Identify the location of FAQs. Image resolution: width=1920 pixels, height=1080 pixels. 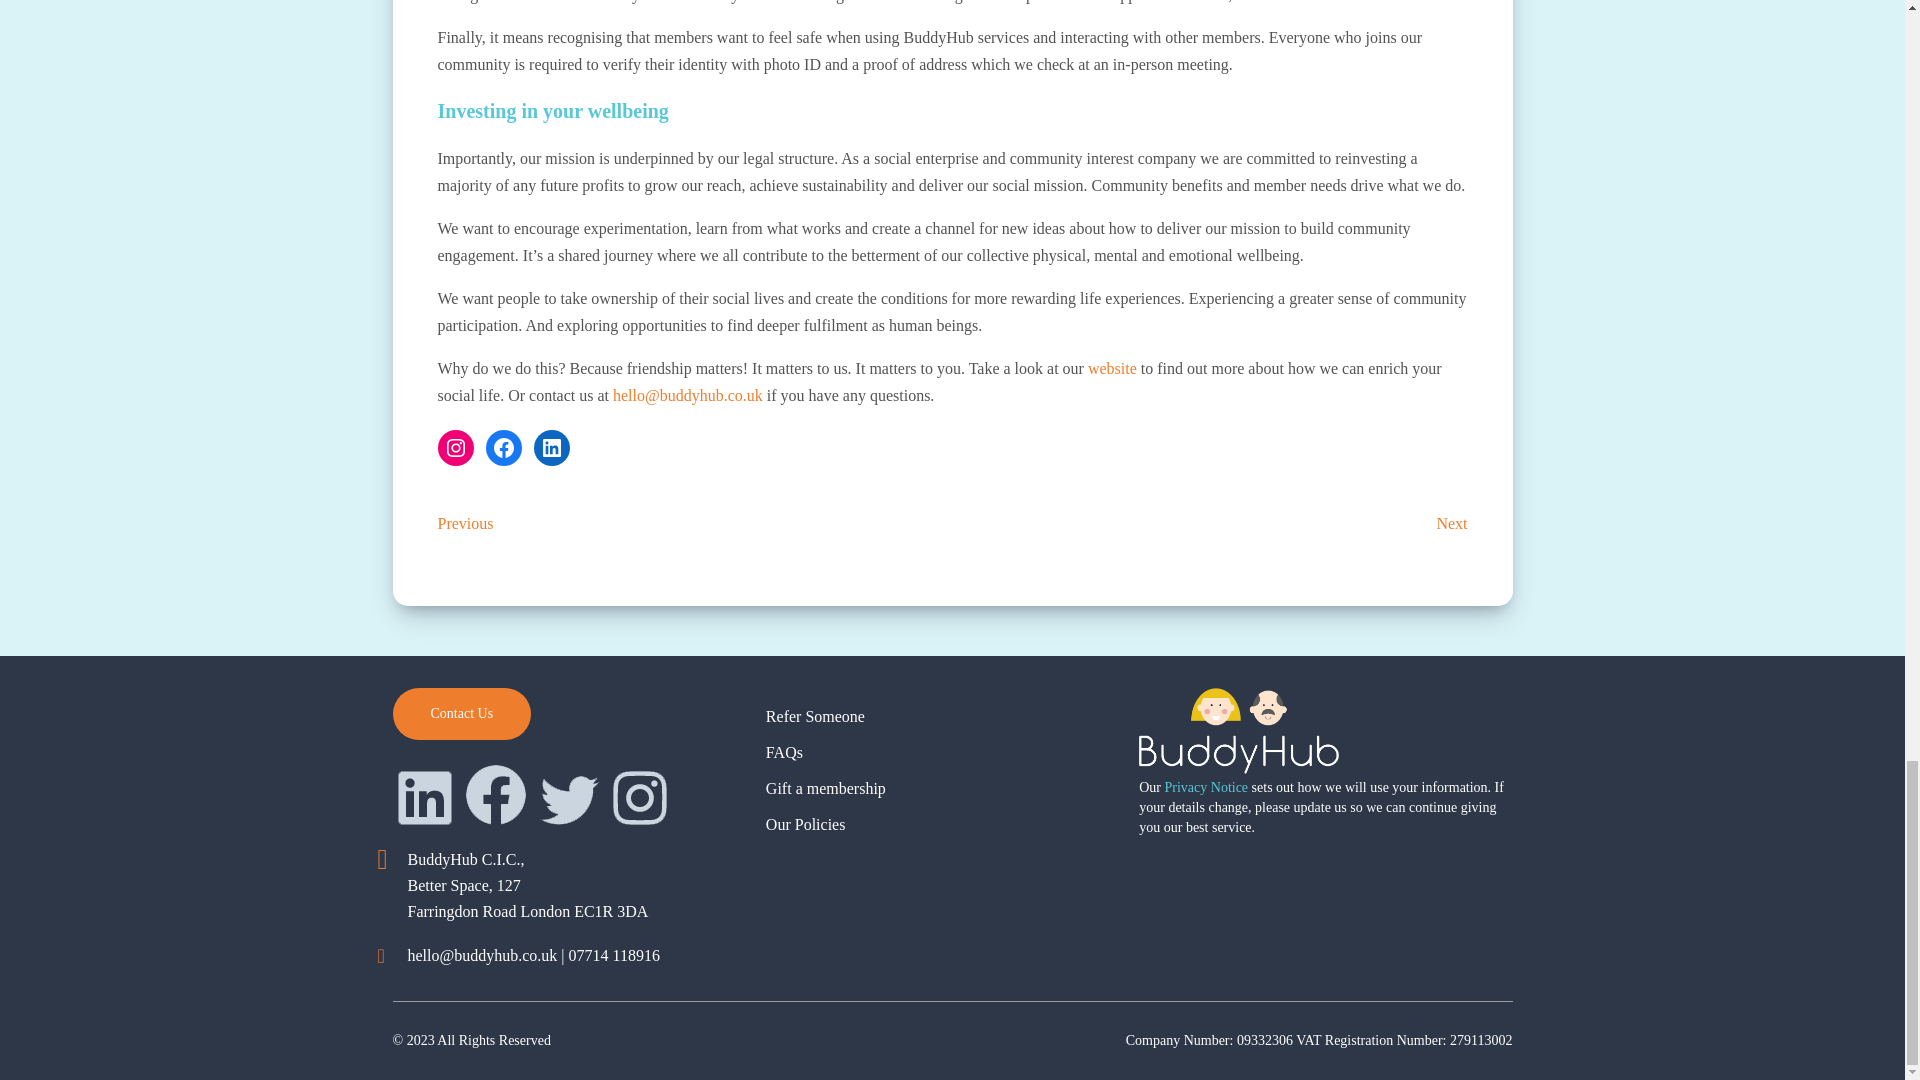
(784, 752).